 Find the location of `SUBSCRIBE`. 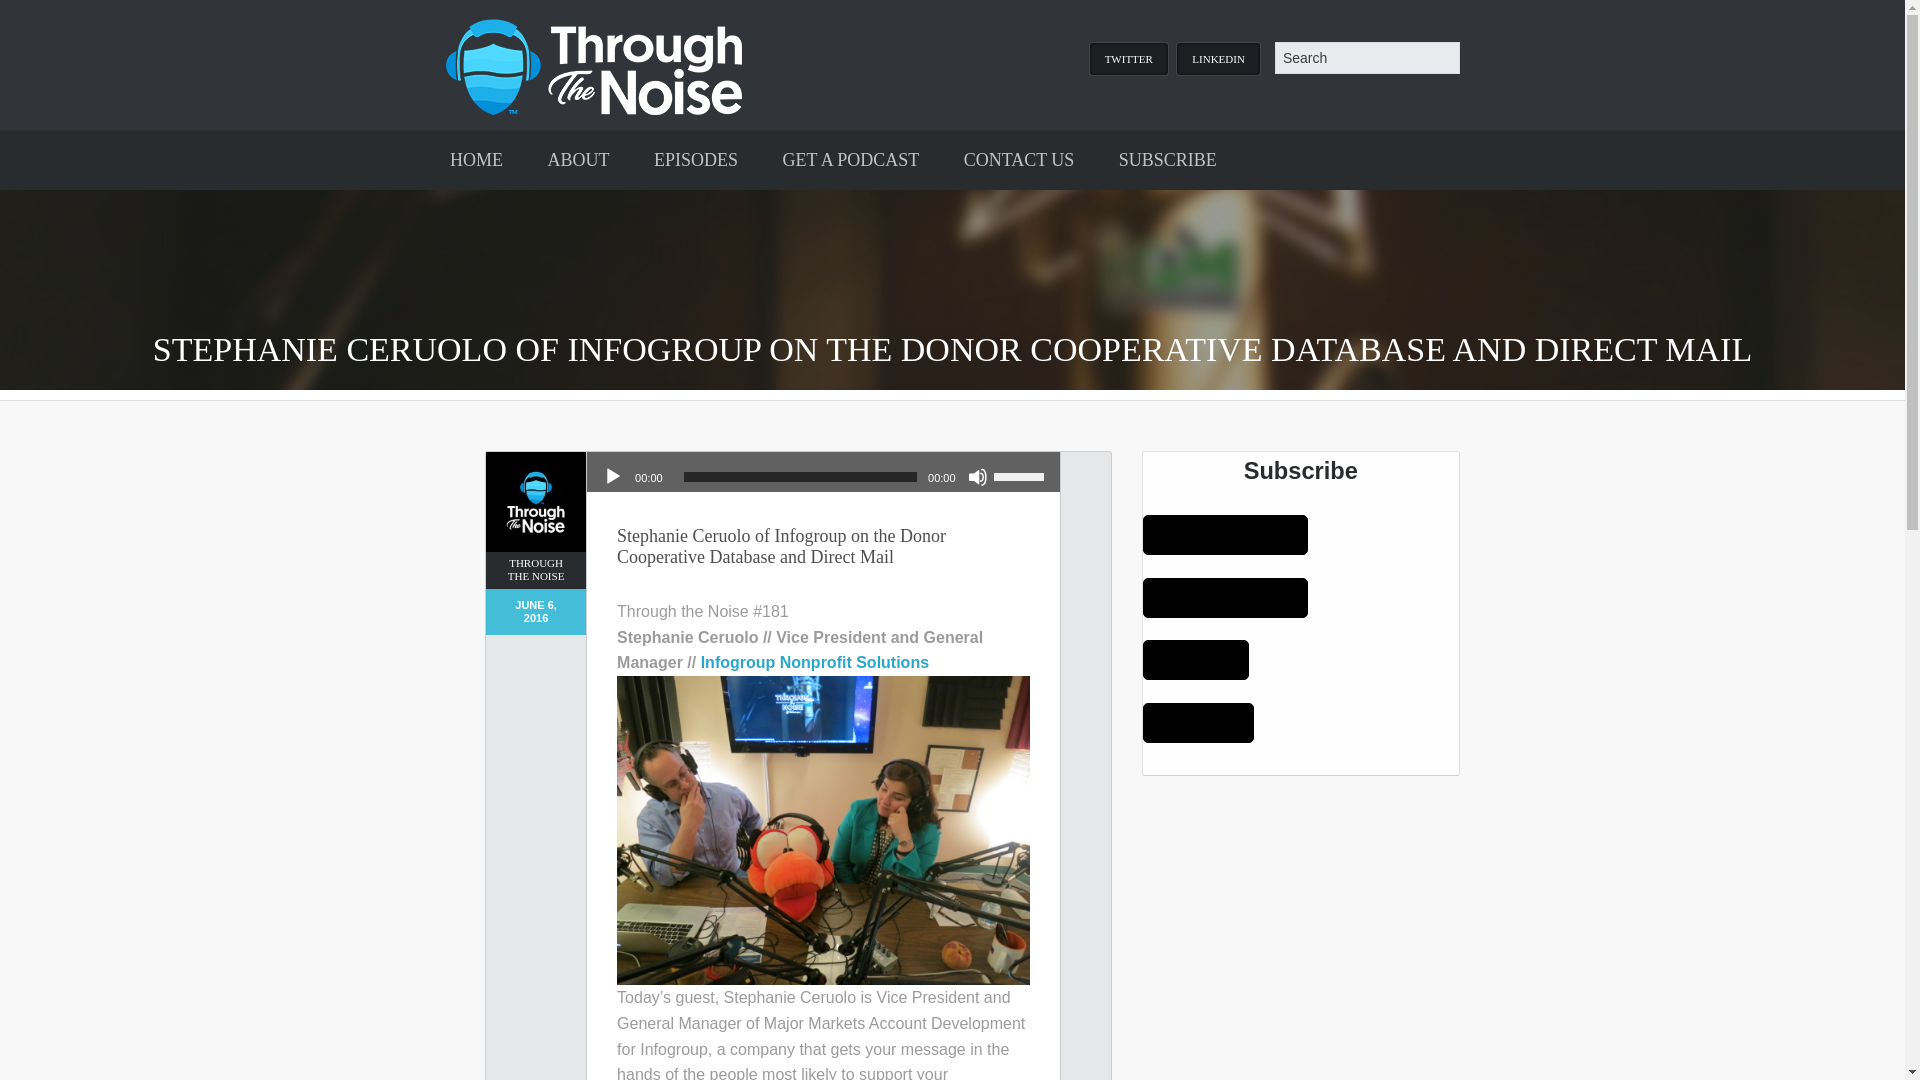

SUBSCRIBE is located at coordinates (1167, 160).